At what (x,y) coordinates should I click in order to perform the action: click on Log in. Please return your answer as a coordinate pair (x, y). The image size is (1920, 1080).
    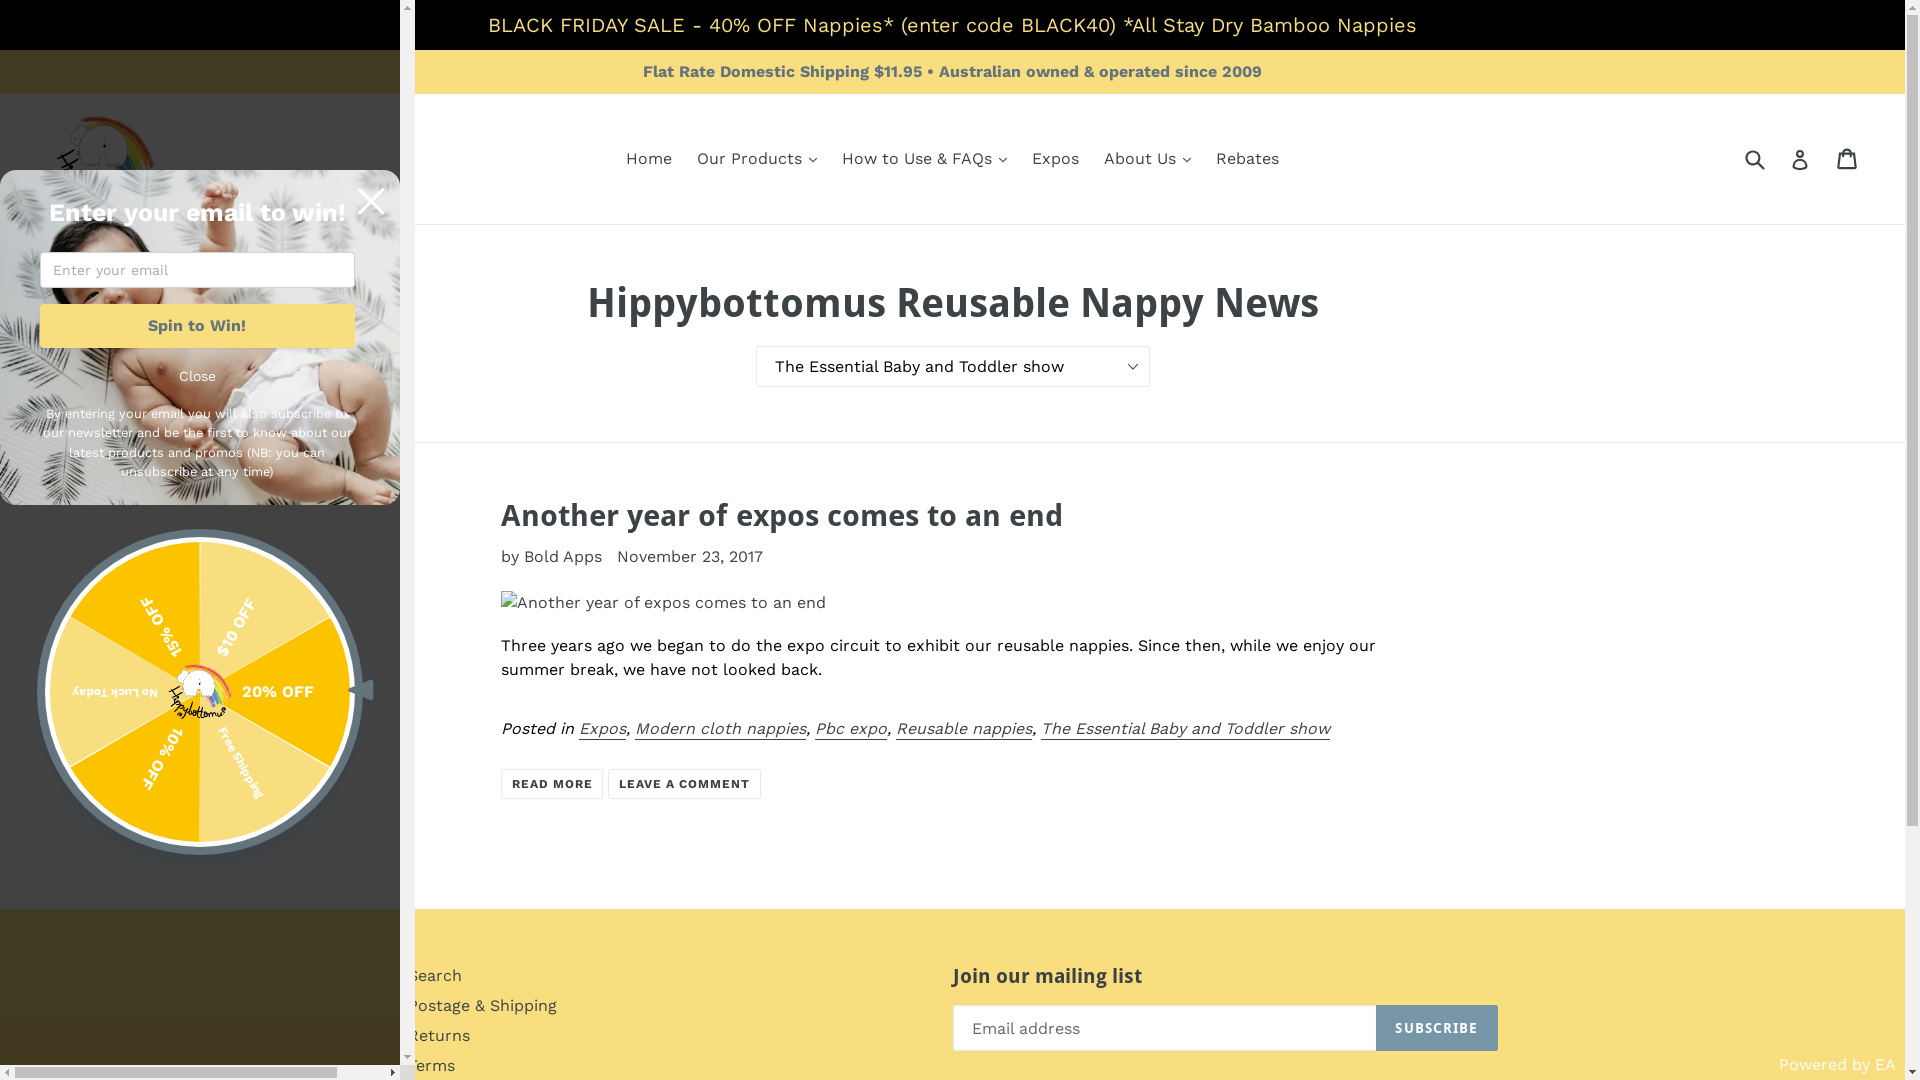
    Looking at the image, I should click on (1800, 159).